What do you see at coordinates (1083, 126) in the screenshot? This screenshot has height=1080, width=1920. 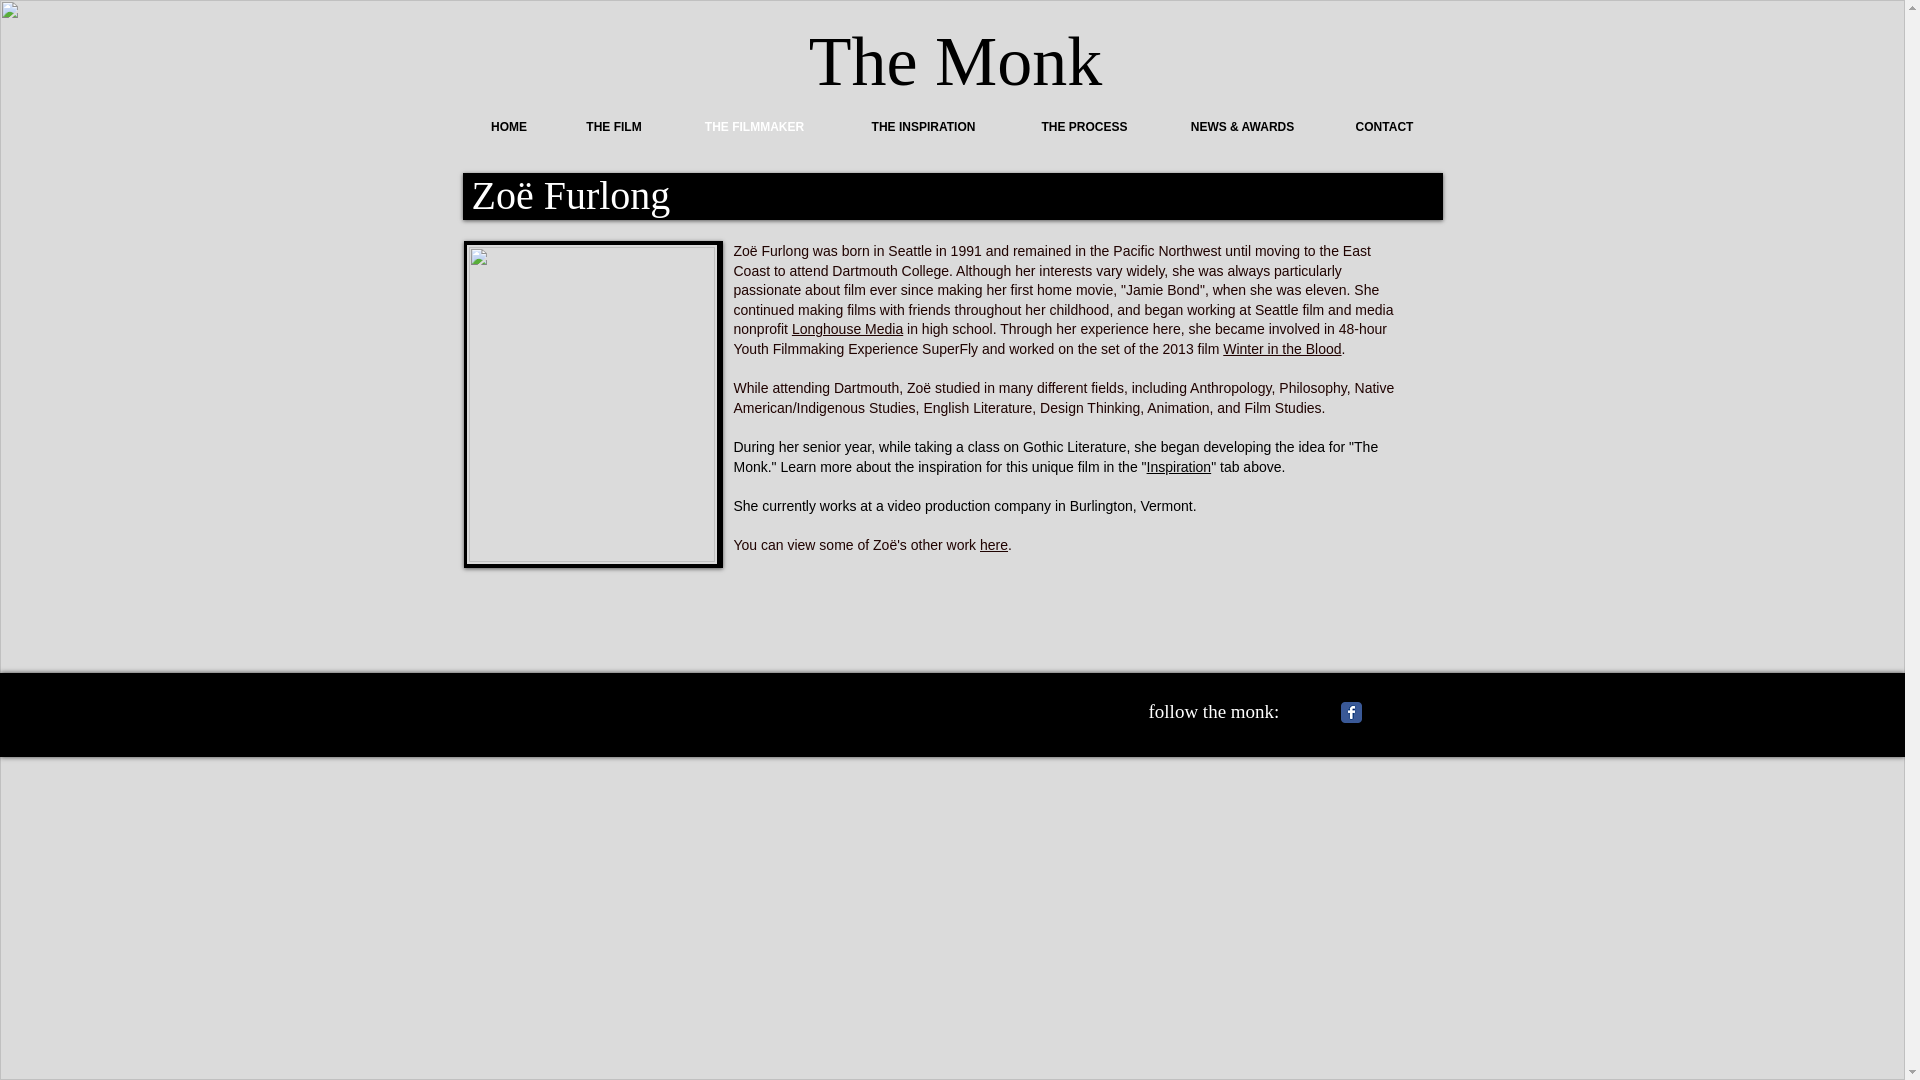 I see `THE PROCESS` at bounding box center [1083, 126].